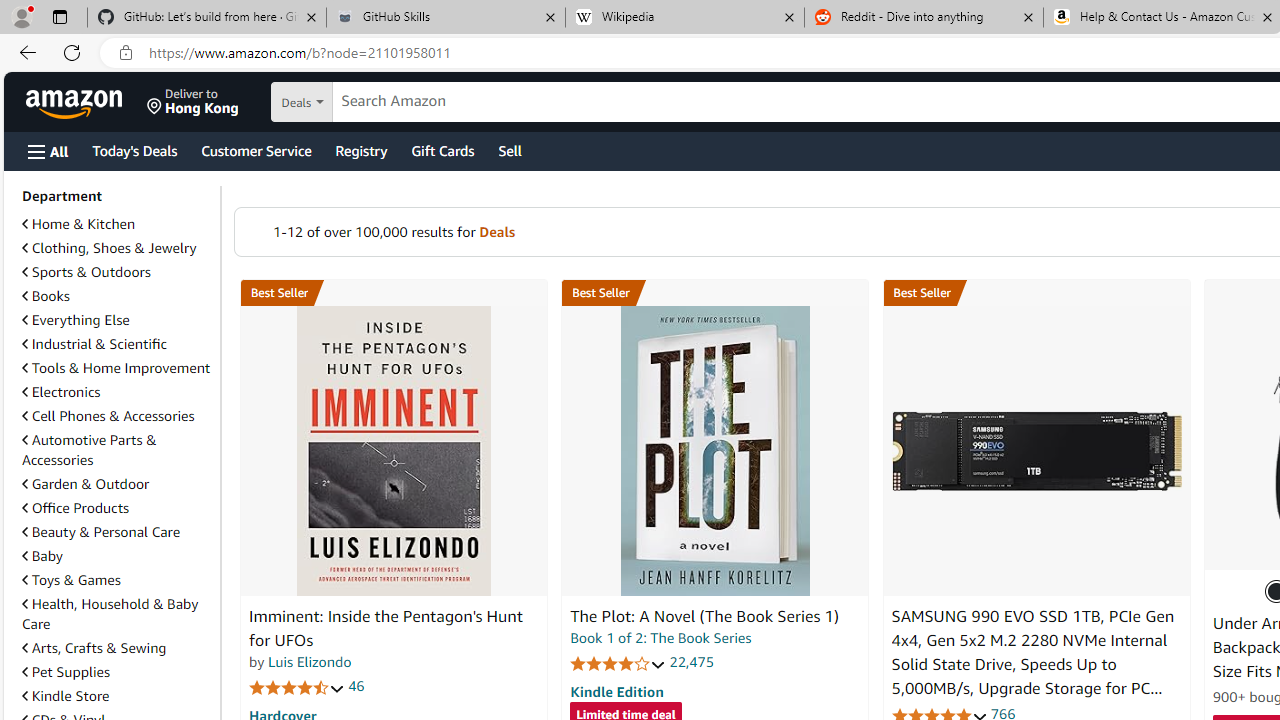 This screenshot has height=720, width=1280. Describe the element at coordinates (715, 293) in the screenshot. I see `Best Seller in Heist Thrillers` at that location.